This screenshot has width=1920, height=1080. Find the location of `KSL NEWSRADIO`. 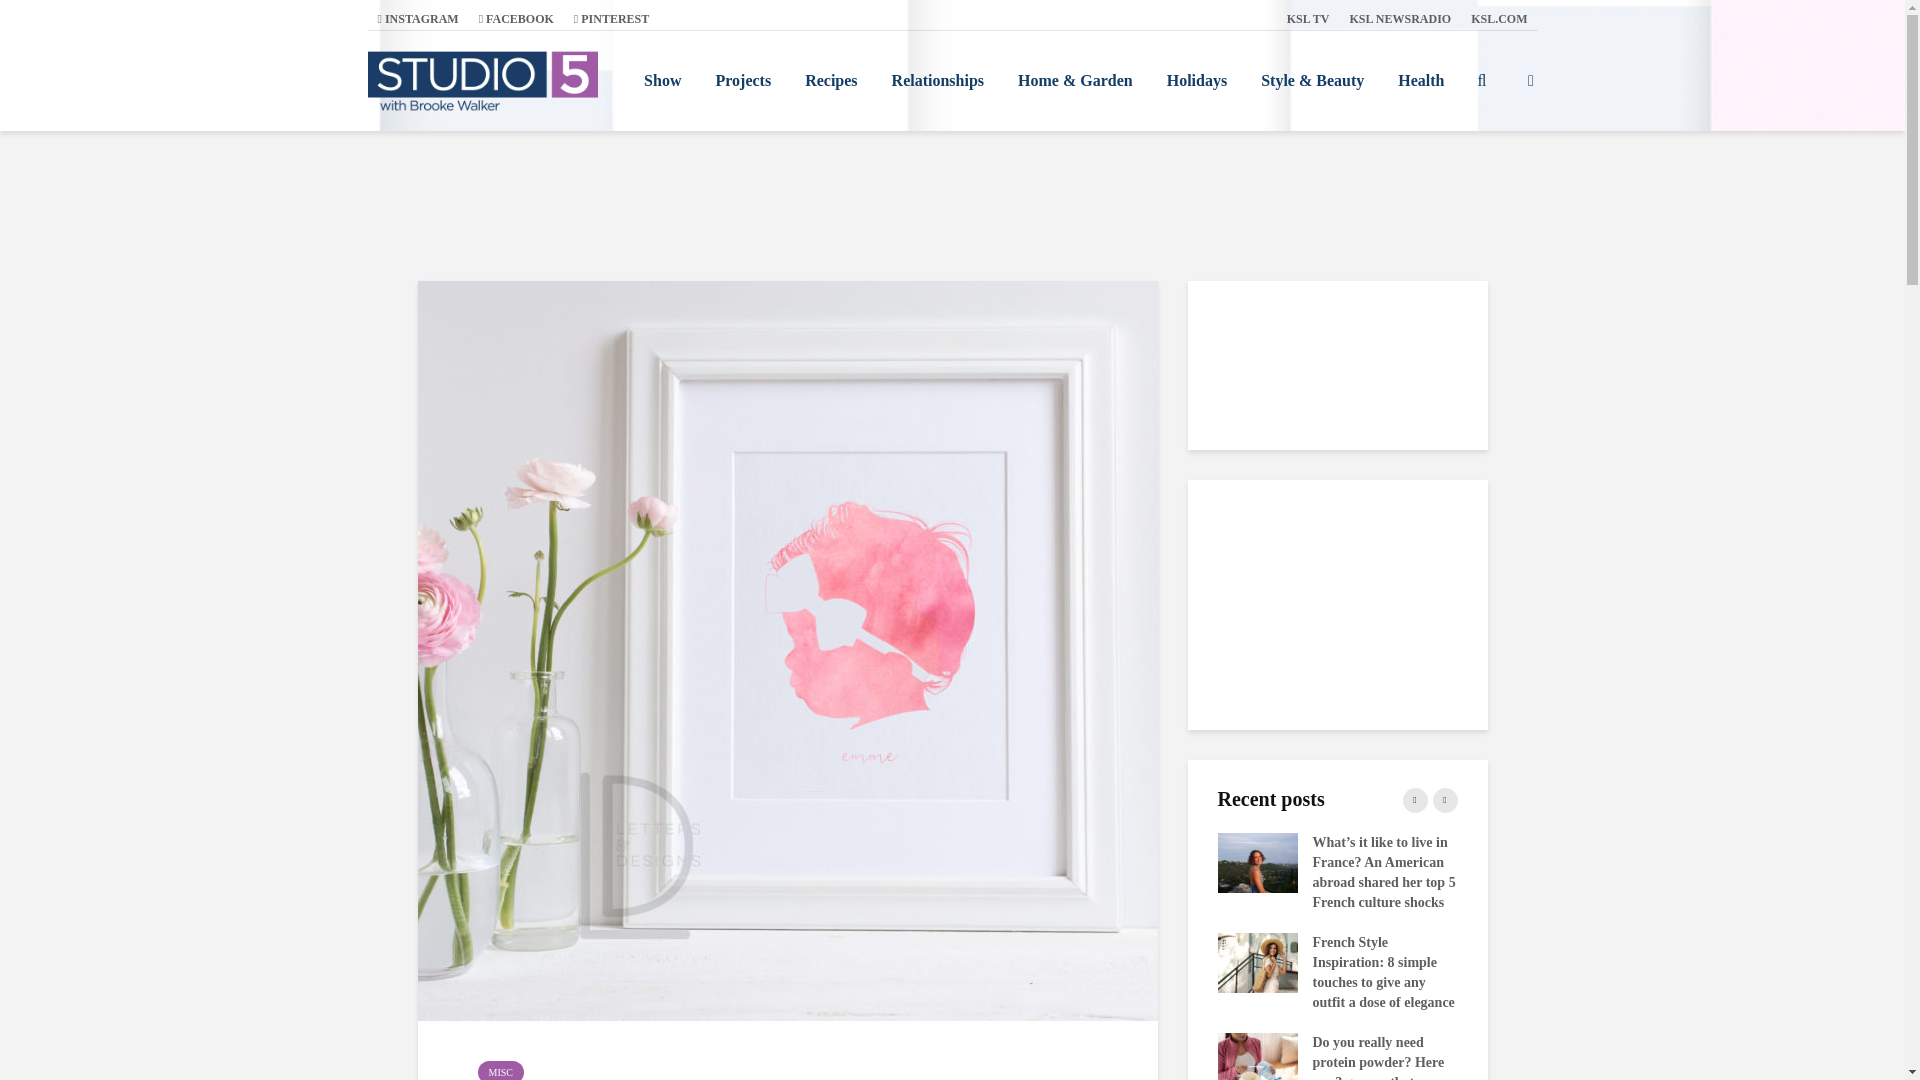

KSL NEWSRADIO is located at coordinates (1400, 18).